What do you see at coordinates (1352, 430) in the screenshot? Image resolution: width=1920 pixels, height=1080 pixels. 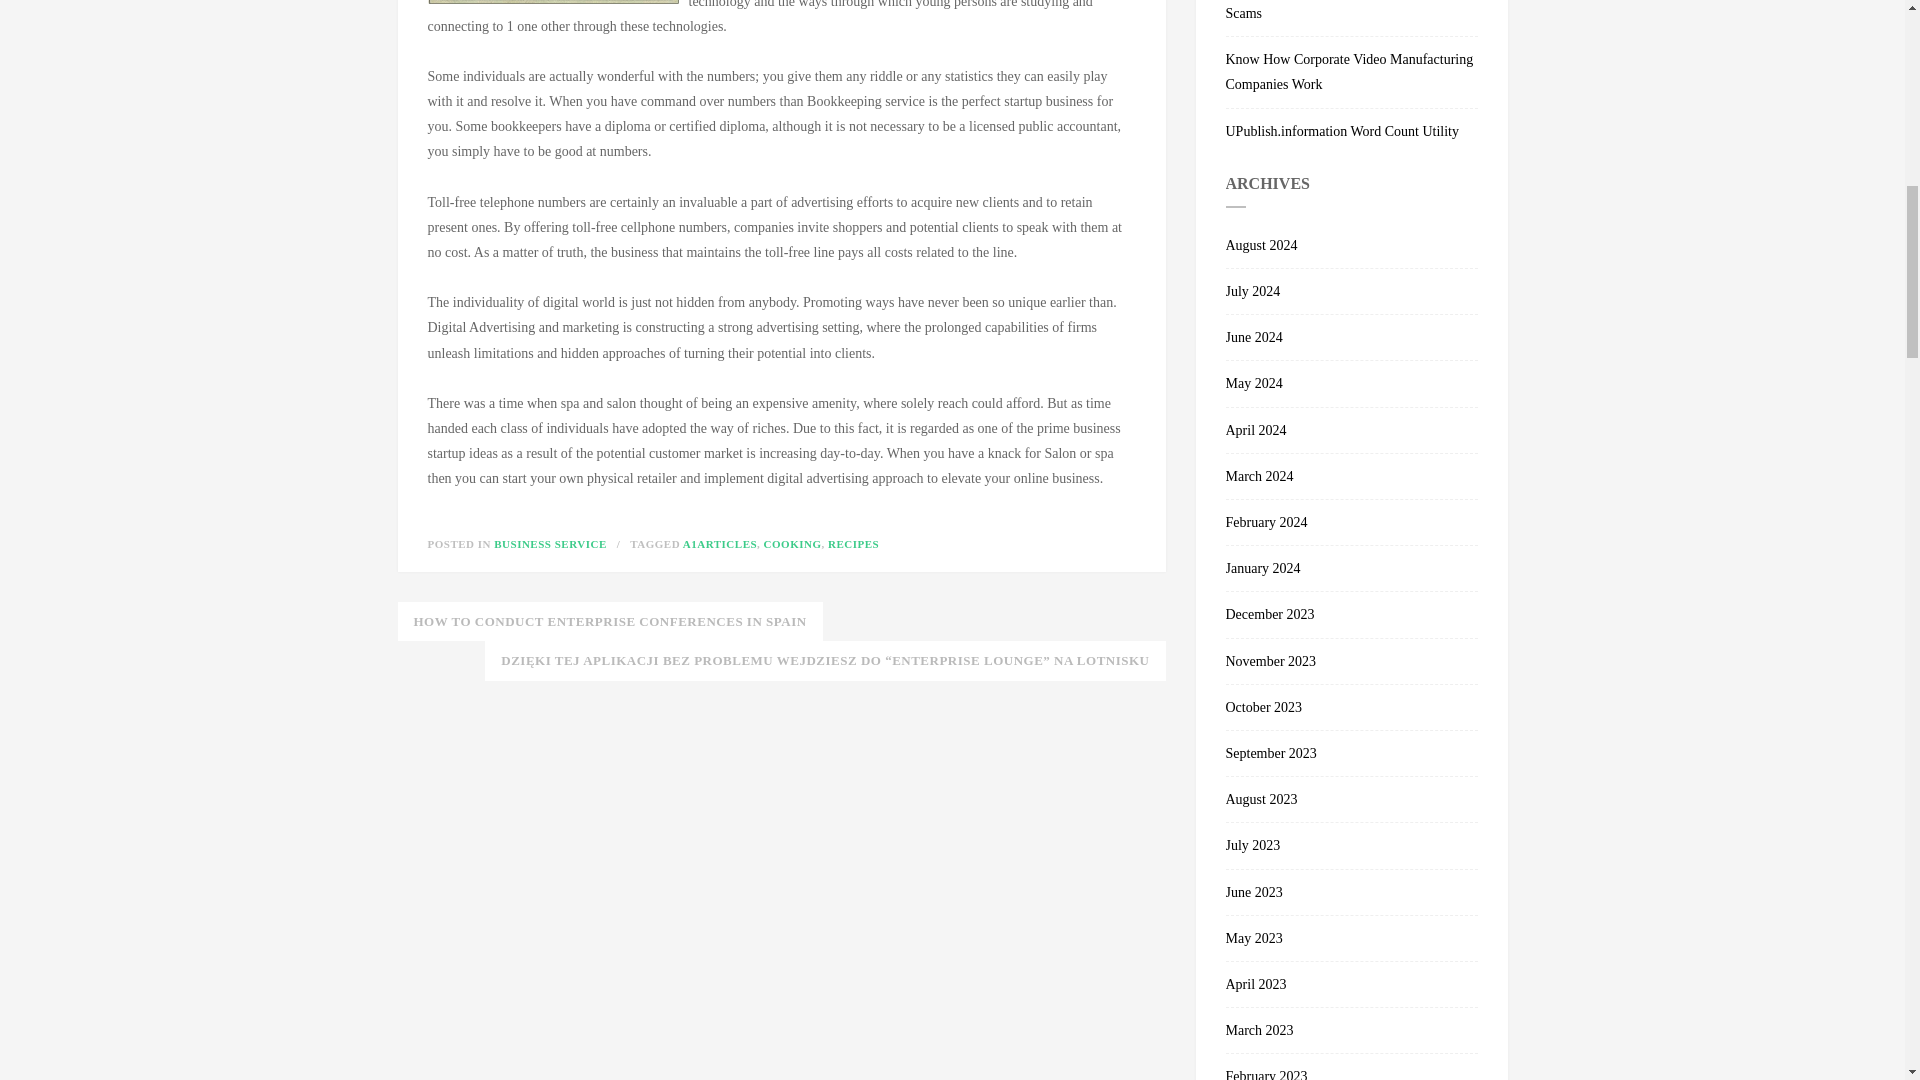 I see `April 2024` at bounding box center [1352, 430].